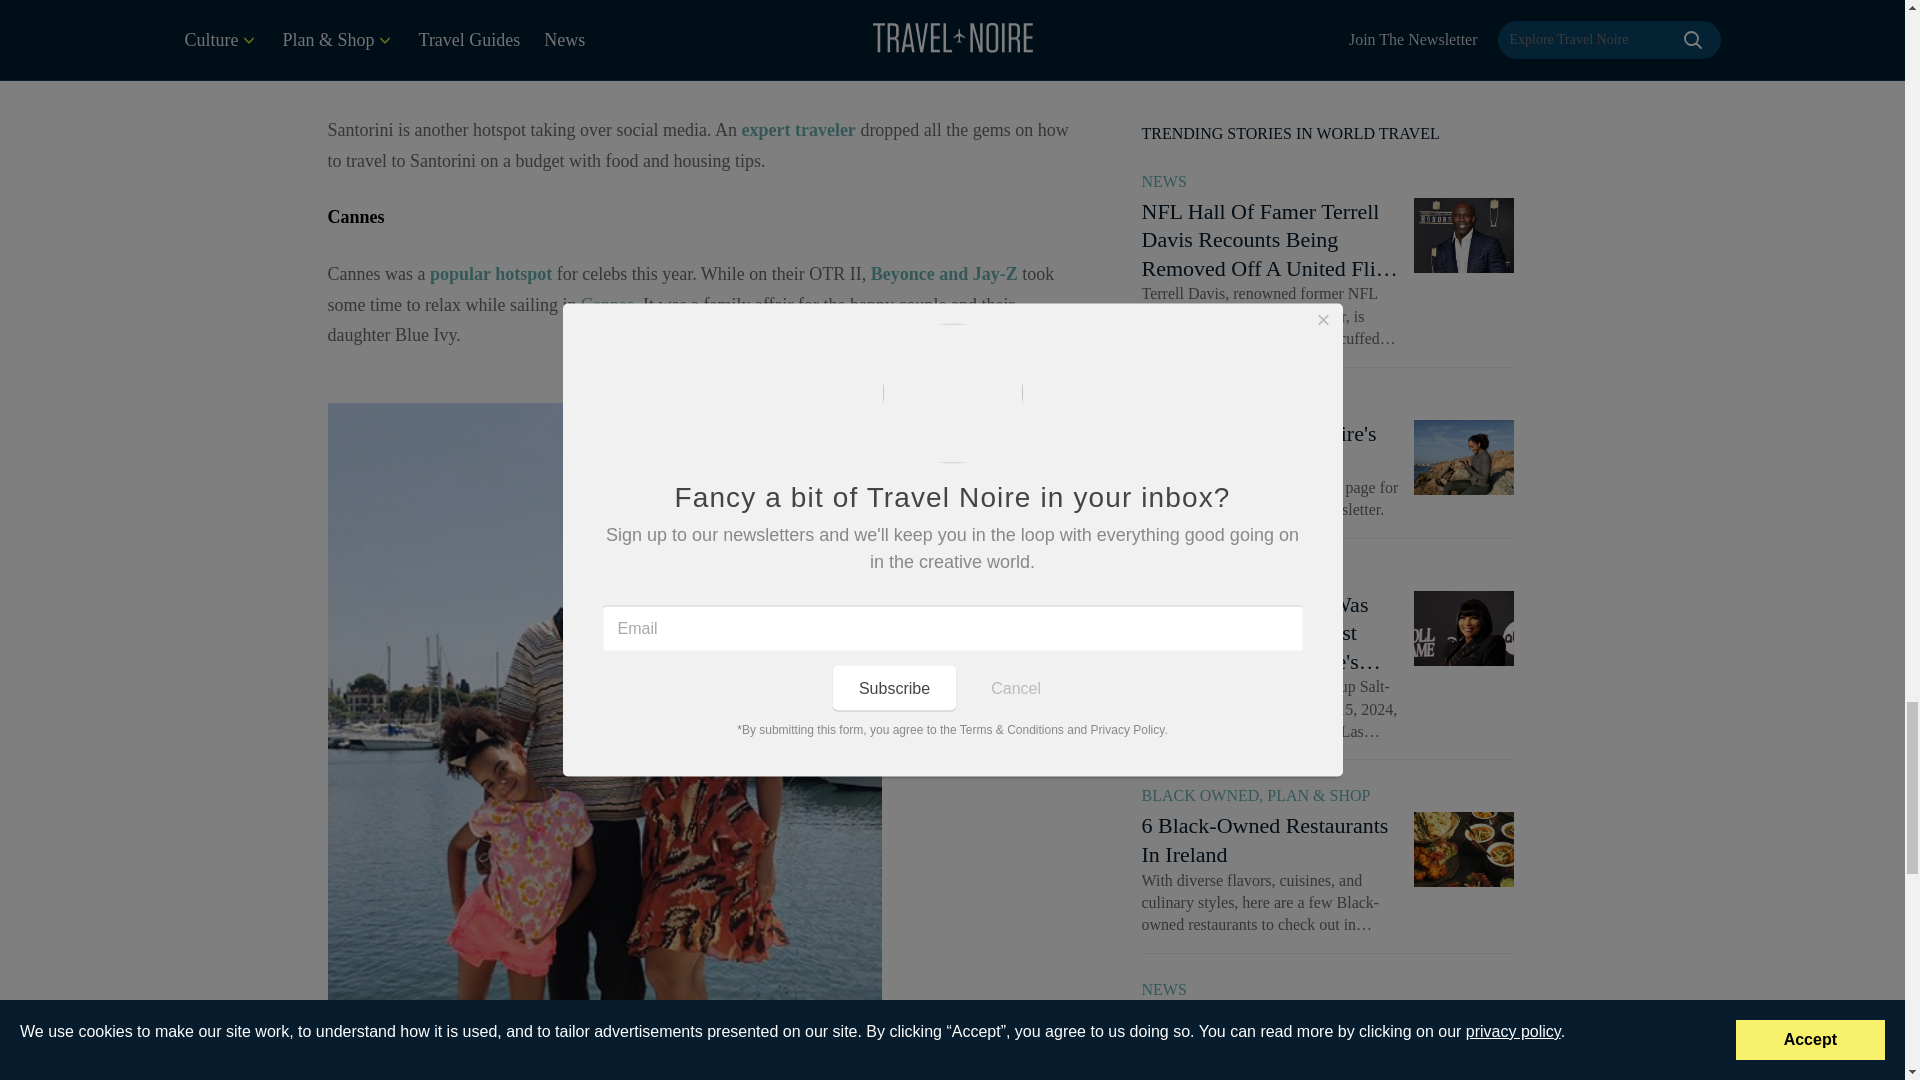 The image size is (1920, 1080). What do you see at coordinates (1464, 697) in the screenshot?
I see `FAA Trials Are Underway For Boeing's New 777X aircraft` at bounding box center [1464, 697].